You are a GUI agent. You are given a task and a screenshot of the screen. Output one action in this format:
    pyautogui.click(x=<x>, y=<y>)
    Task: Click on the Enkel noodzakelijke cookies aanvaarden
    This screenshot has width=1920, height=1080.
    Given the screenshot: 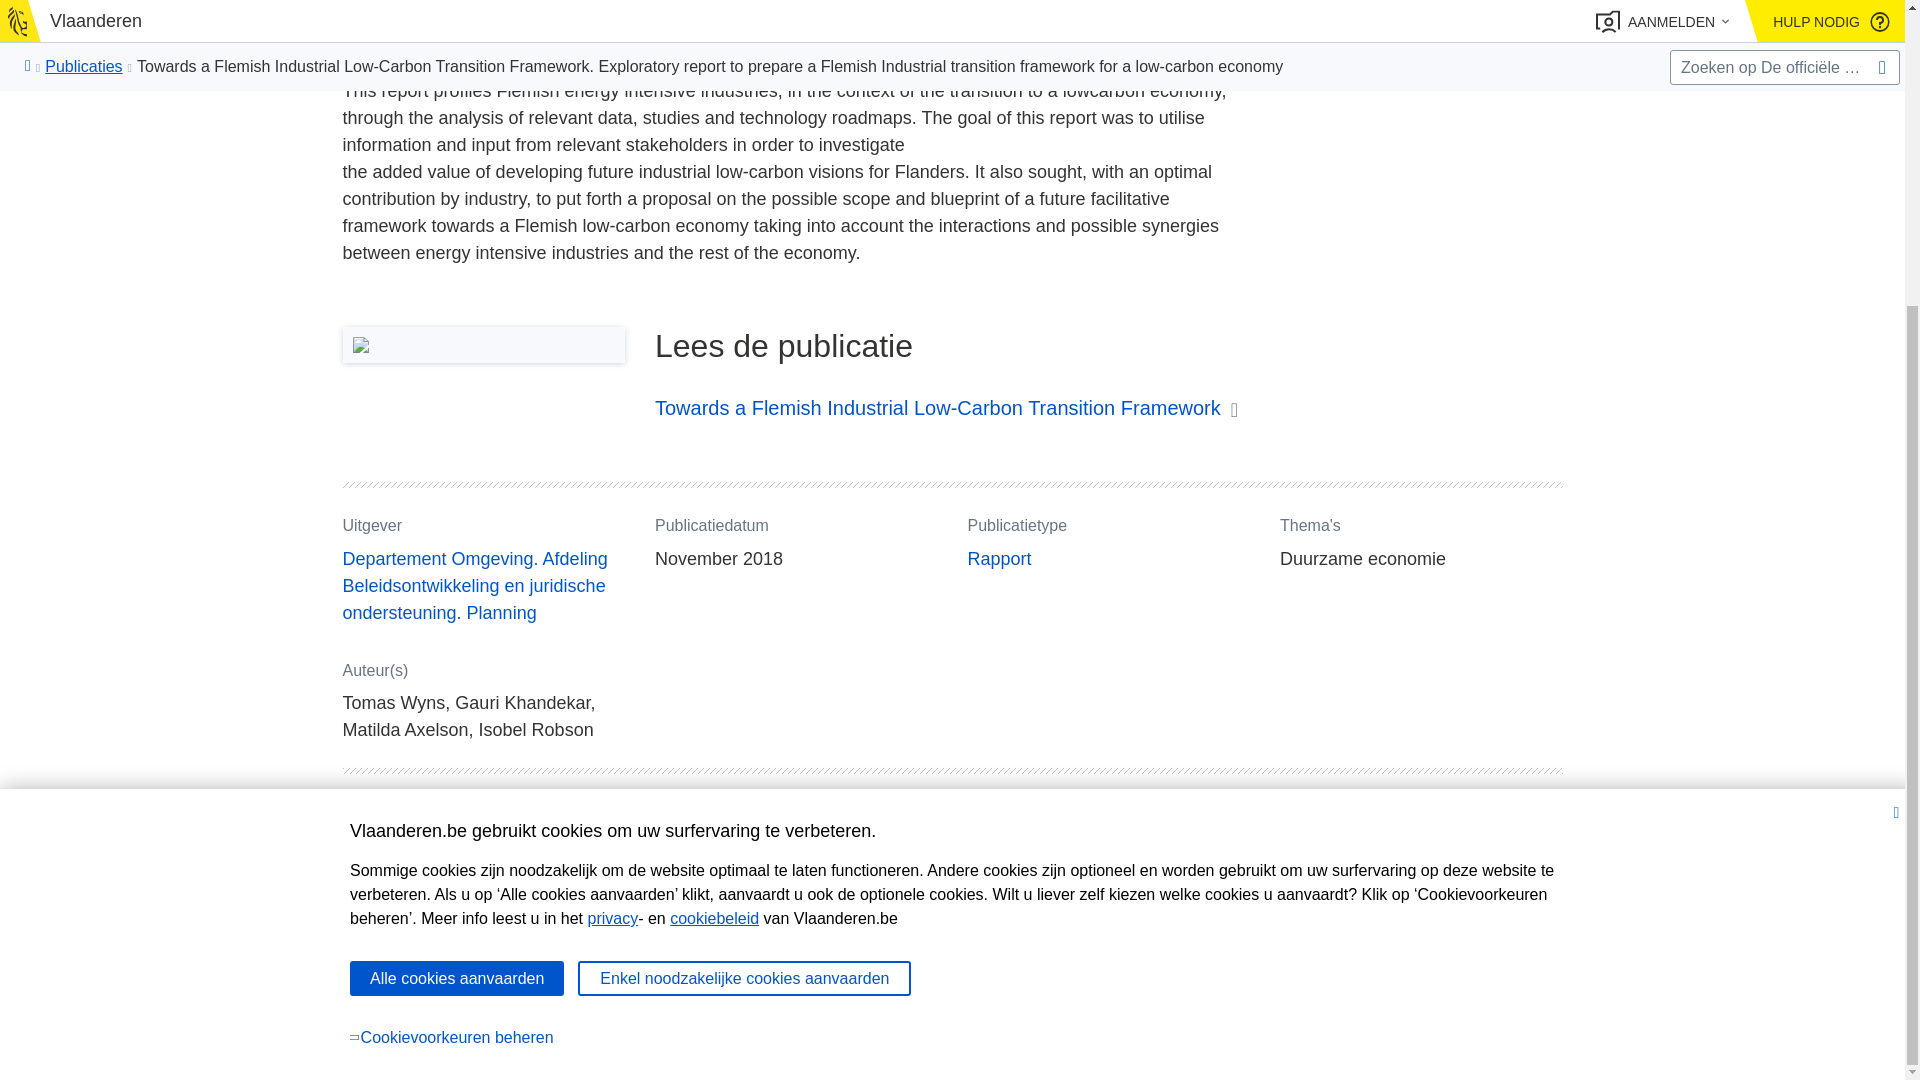 What is the action you would take?
    pyautogui.click(x=744, y=564)
    